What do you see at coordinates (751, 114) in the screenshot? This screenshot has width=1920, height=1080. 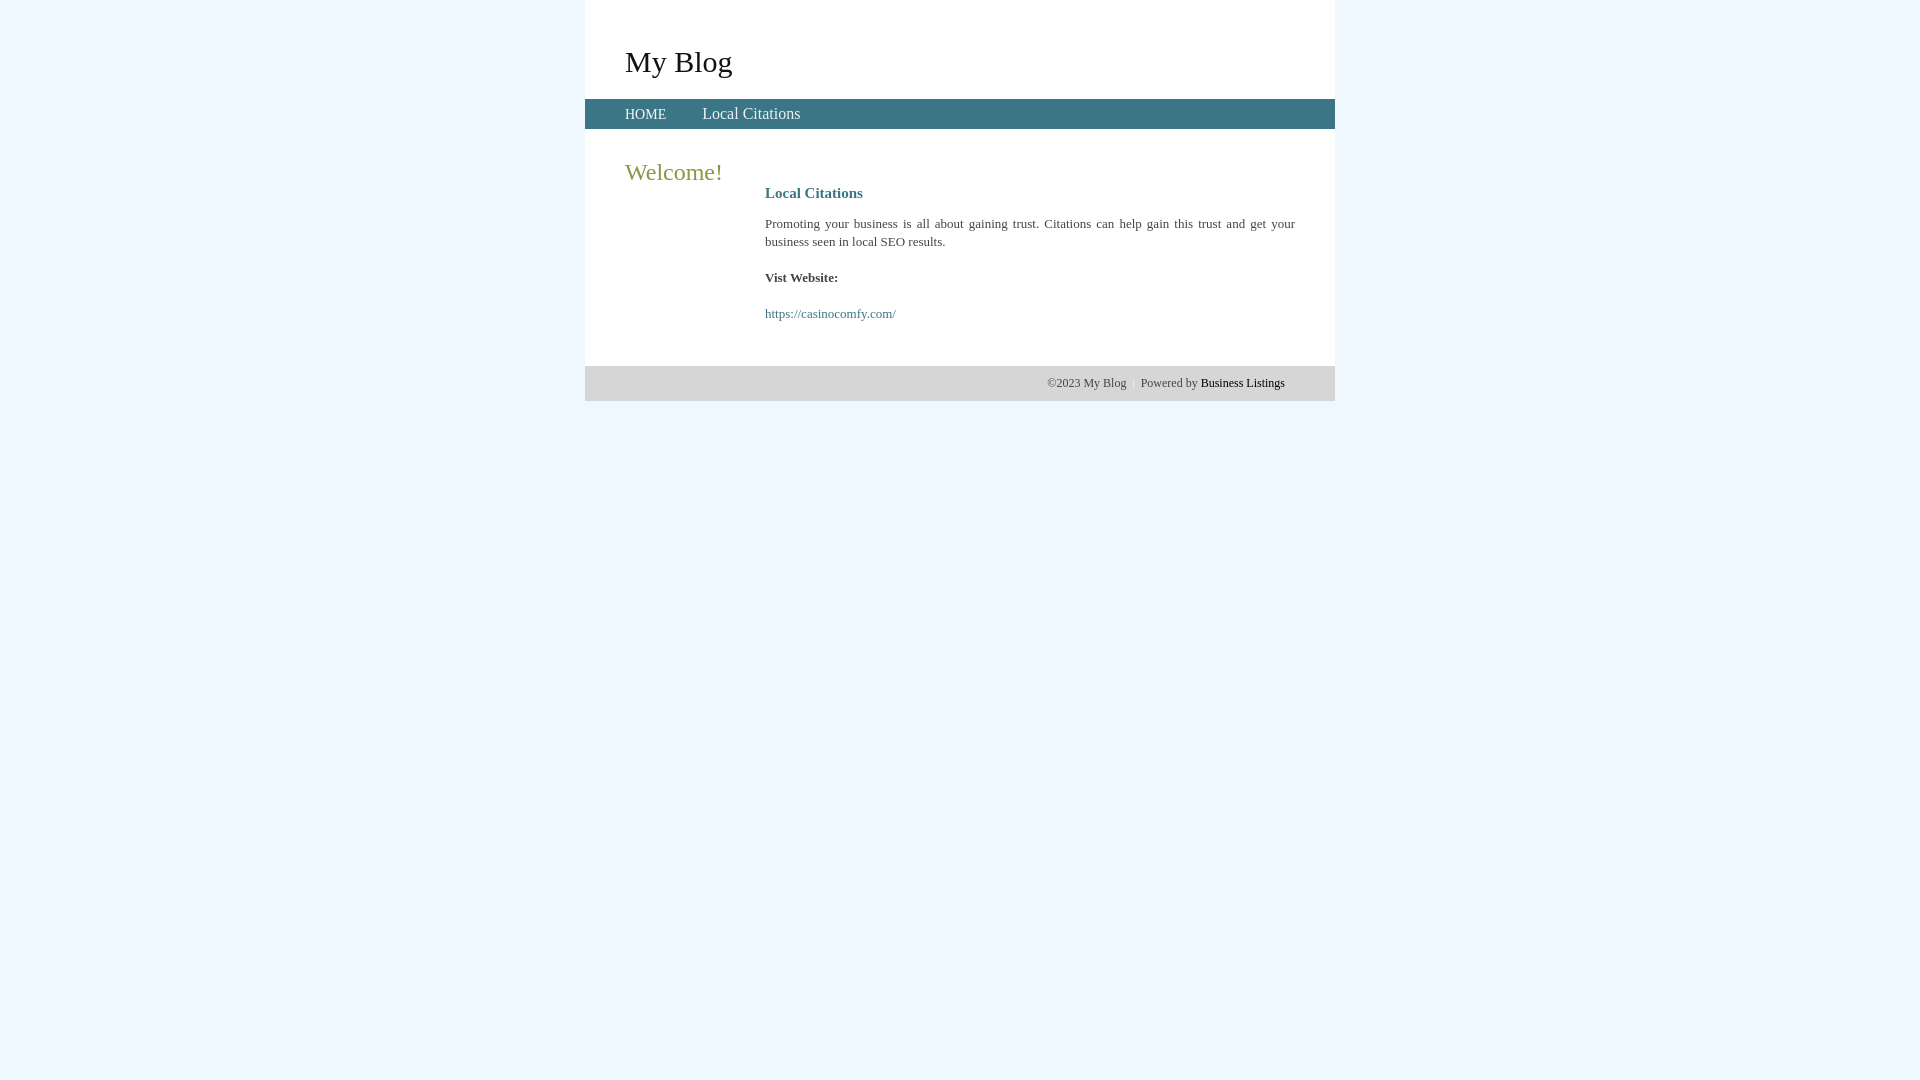 I see `Local Citations` at bounding box center [751, 114].